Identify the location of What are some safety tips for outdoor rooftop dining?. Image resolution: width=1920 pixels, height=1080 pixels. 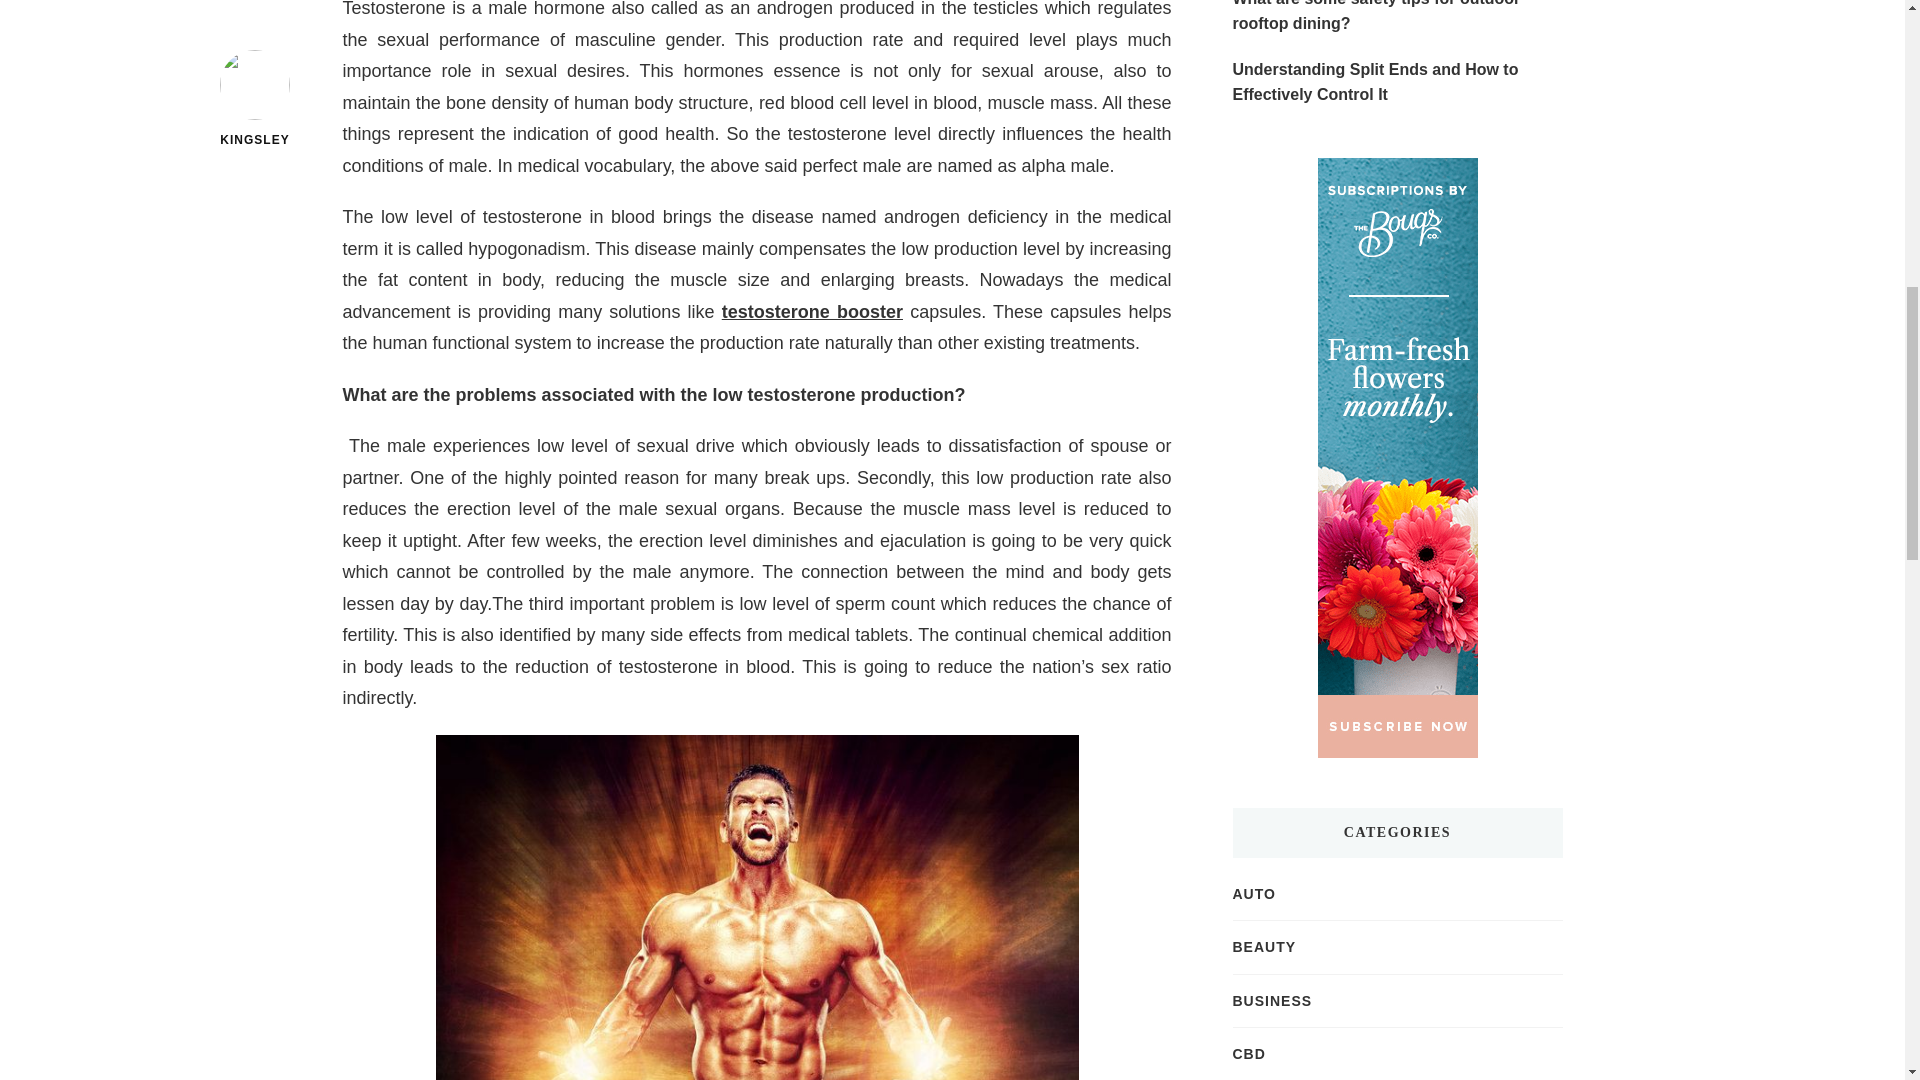
(1397, 18).